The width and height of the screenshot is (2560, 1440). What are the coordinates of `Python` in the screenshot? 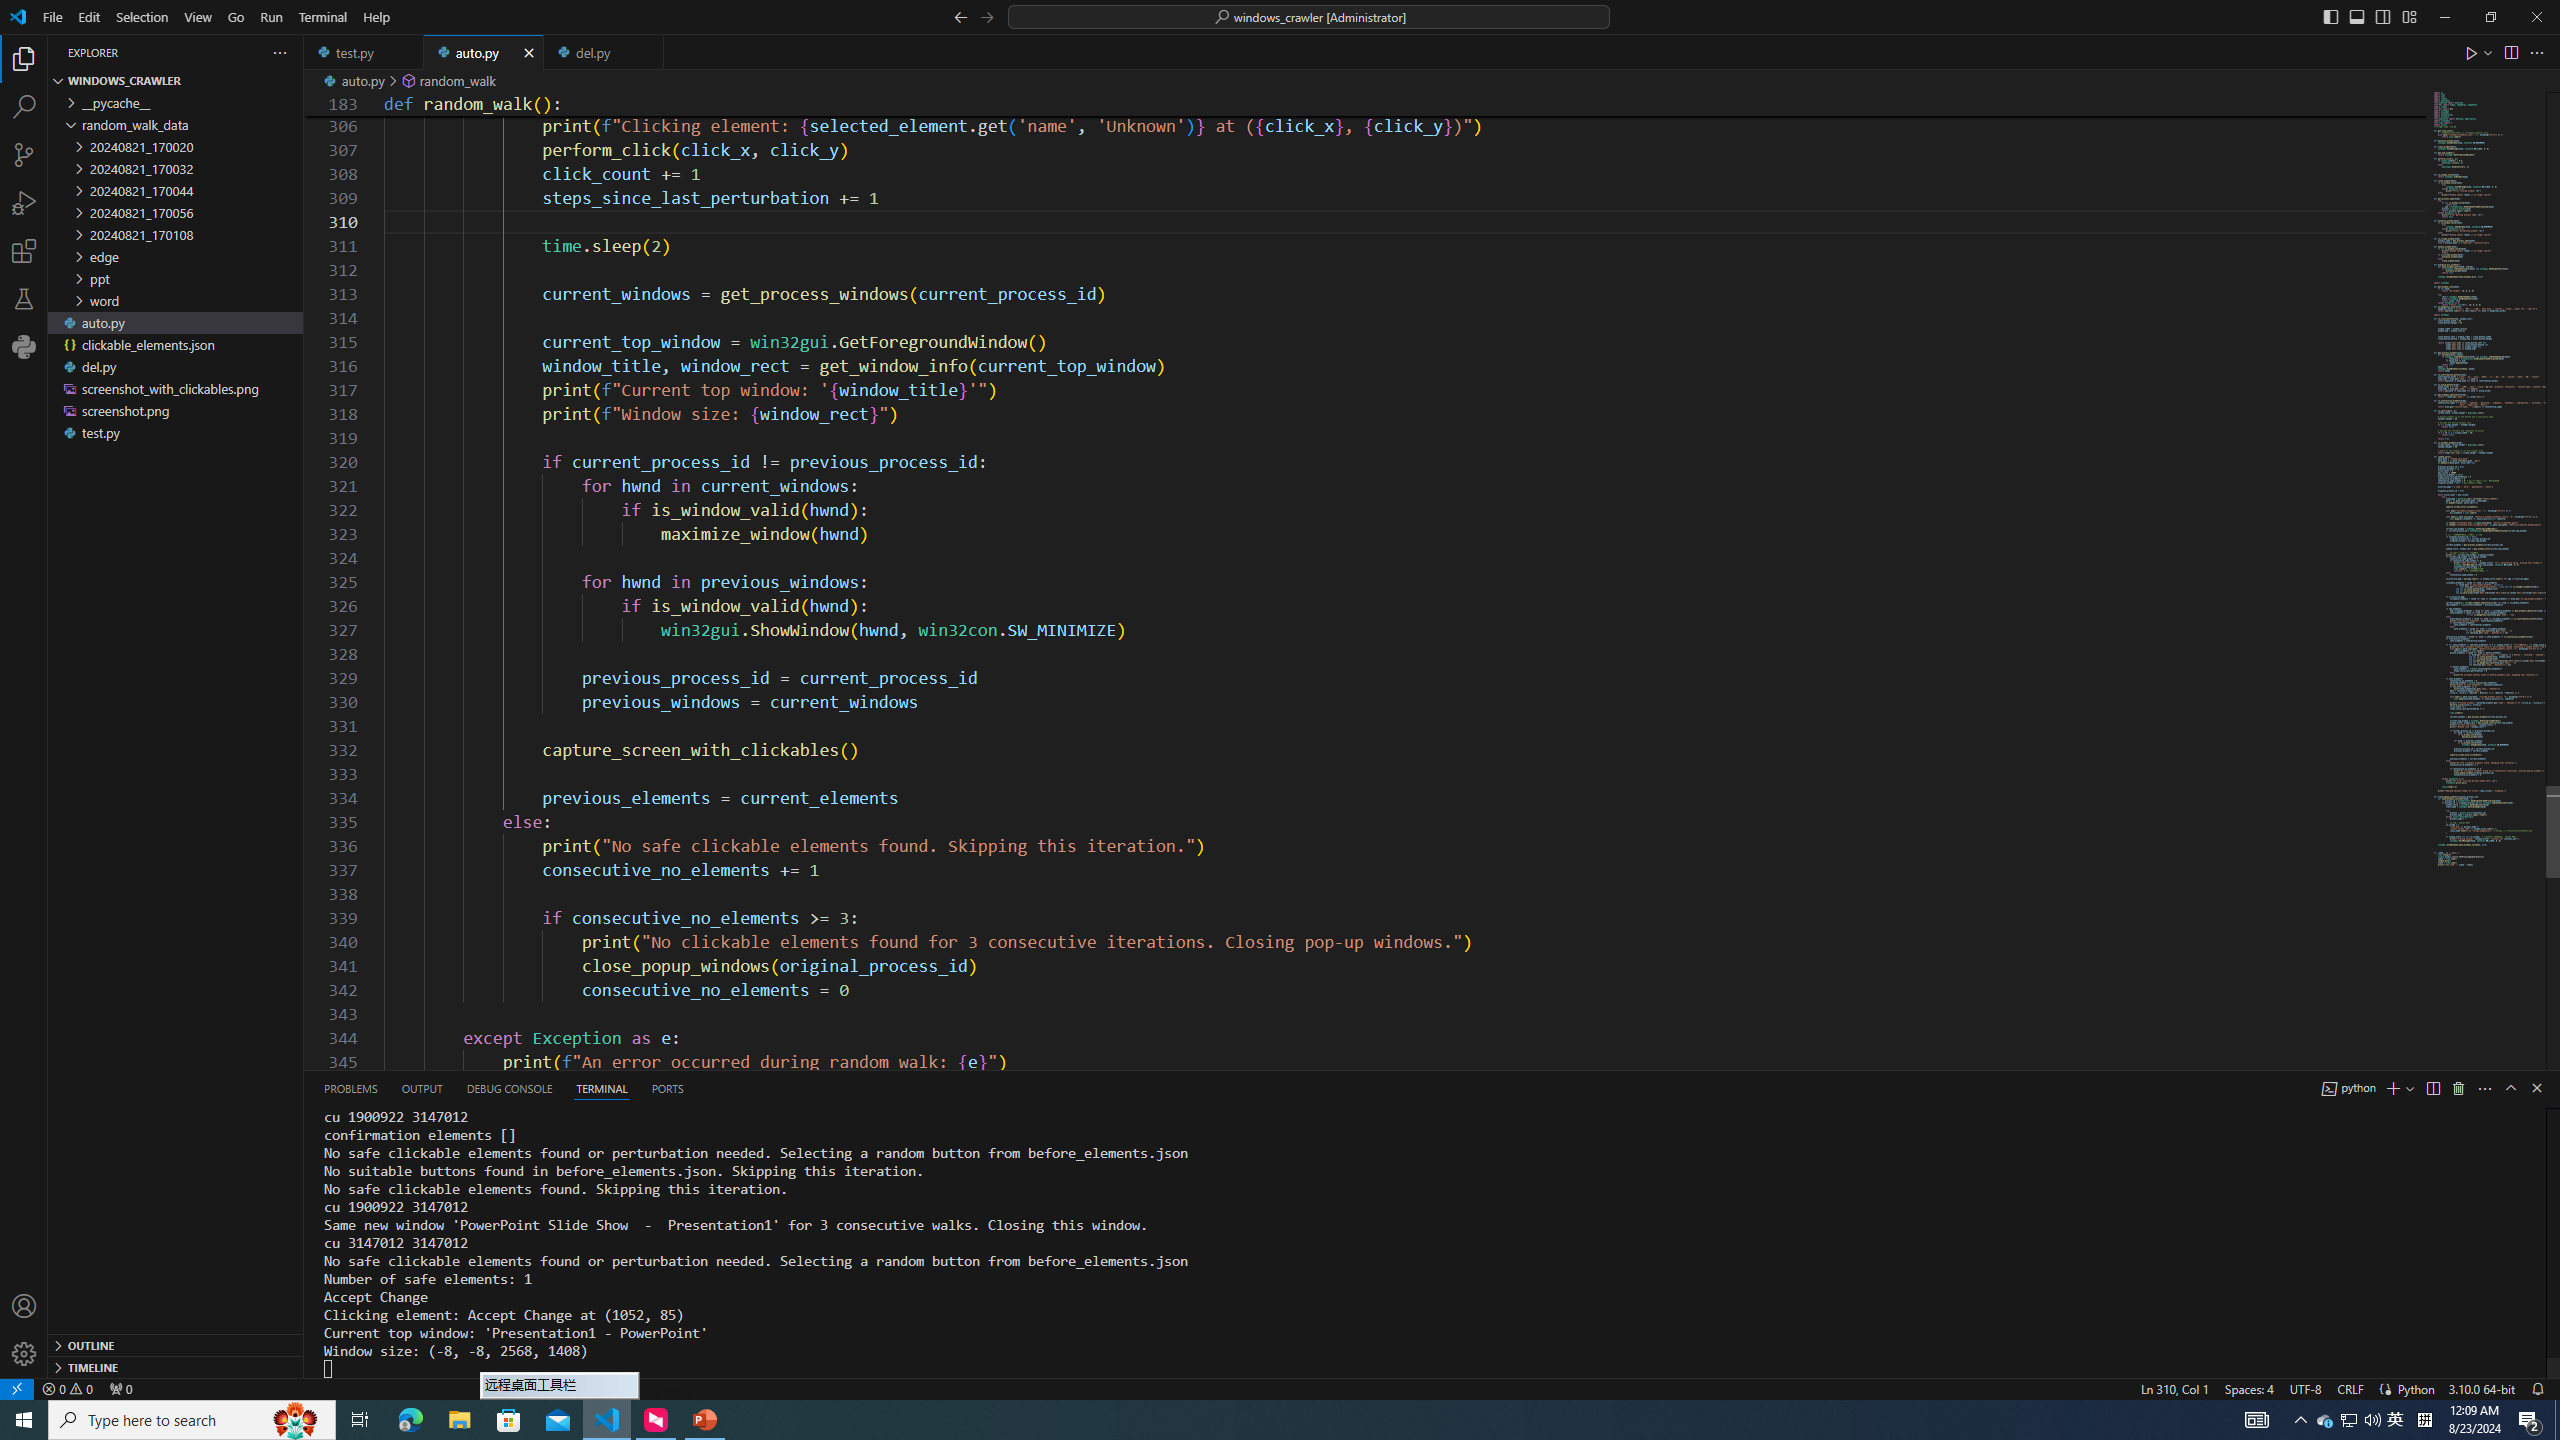 It's located at (24, 346).